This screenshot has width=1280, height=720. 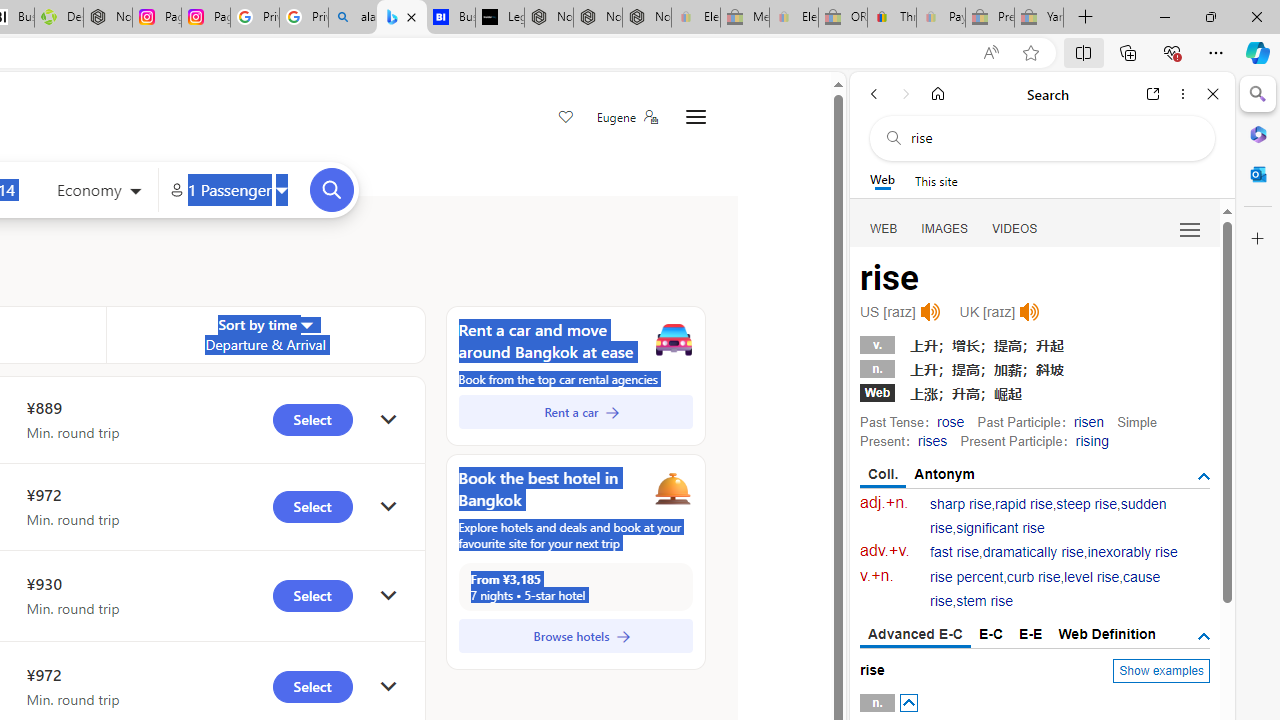 I want to click on Search Filter, WEB, so click(x=884, y=228).